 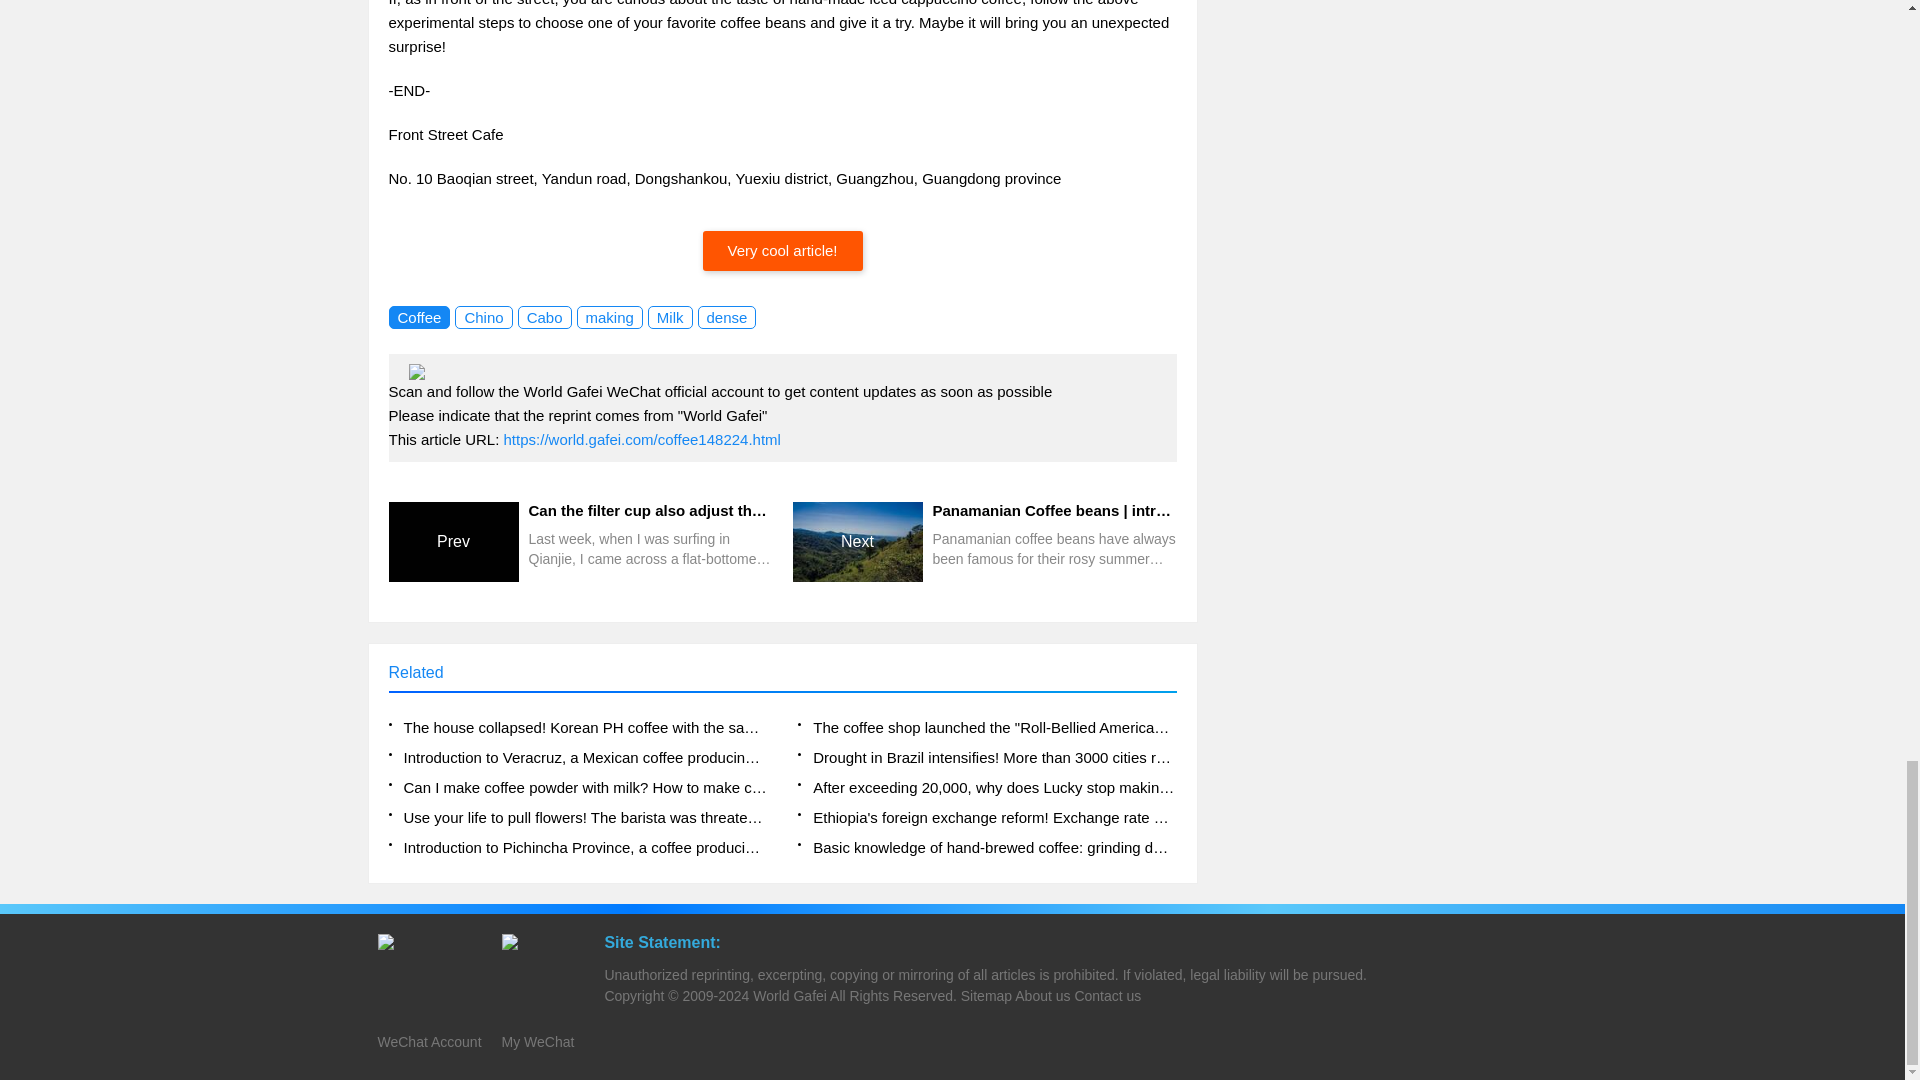 I want to click on After exceeding 20,000, why does Lucky stop making money?, so click(x=986, y=788).